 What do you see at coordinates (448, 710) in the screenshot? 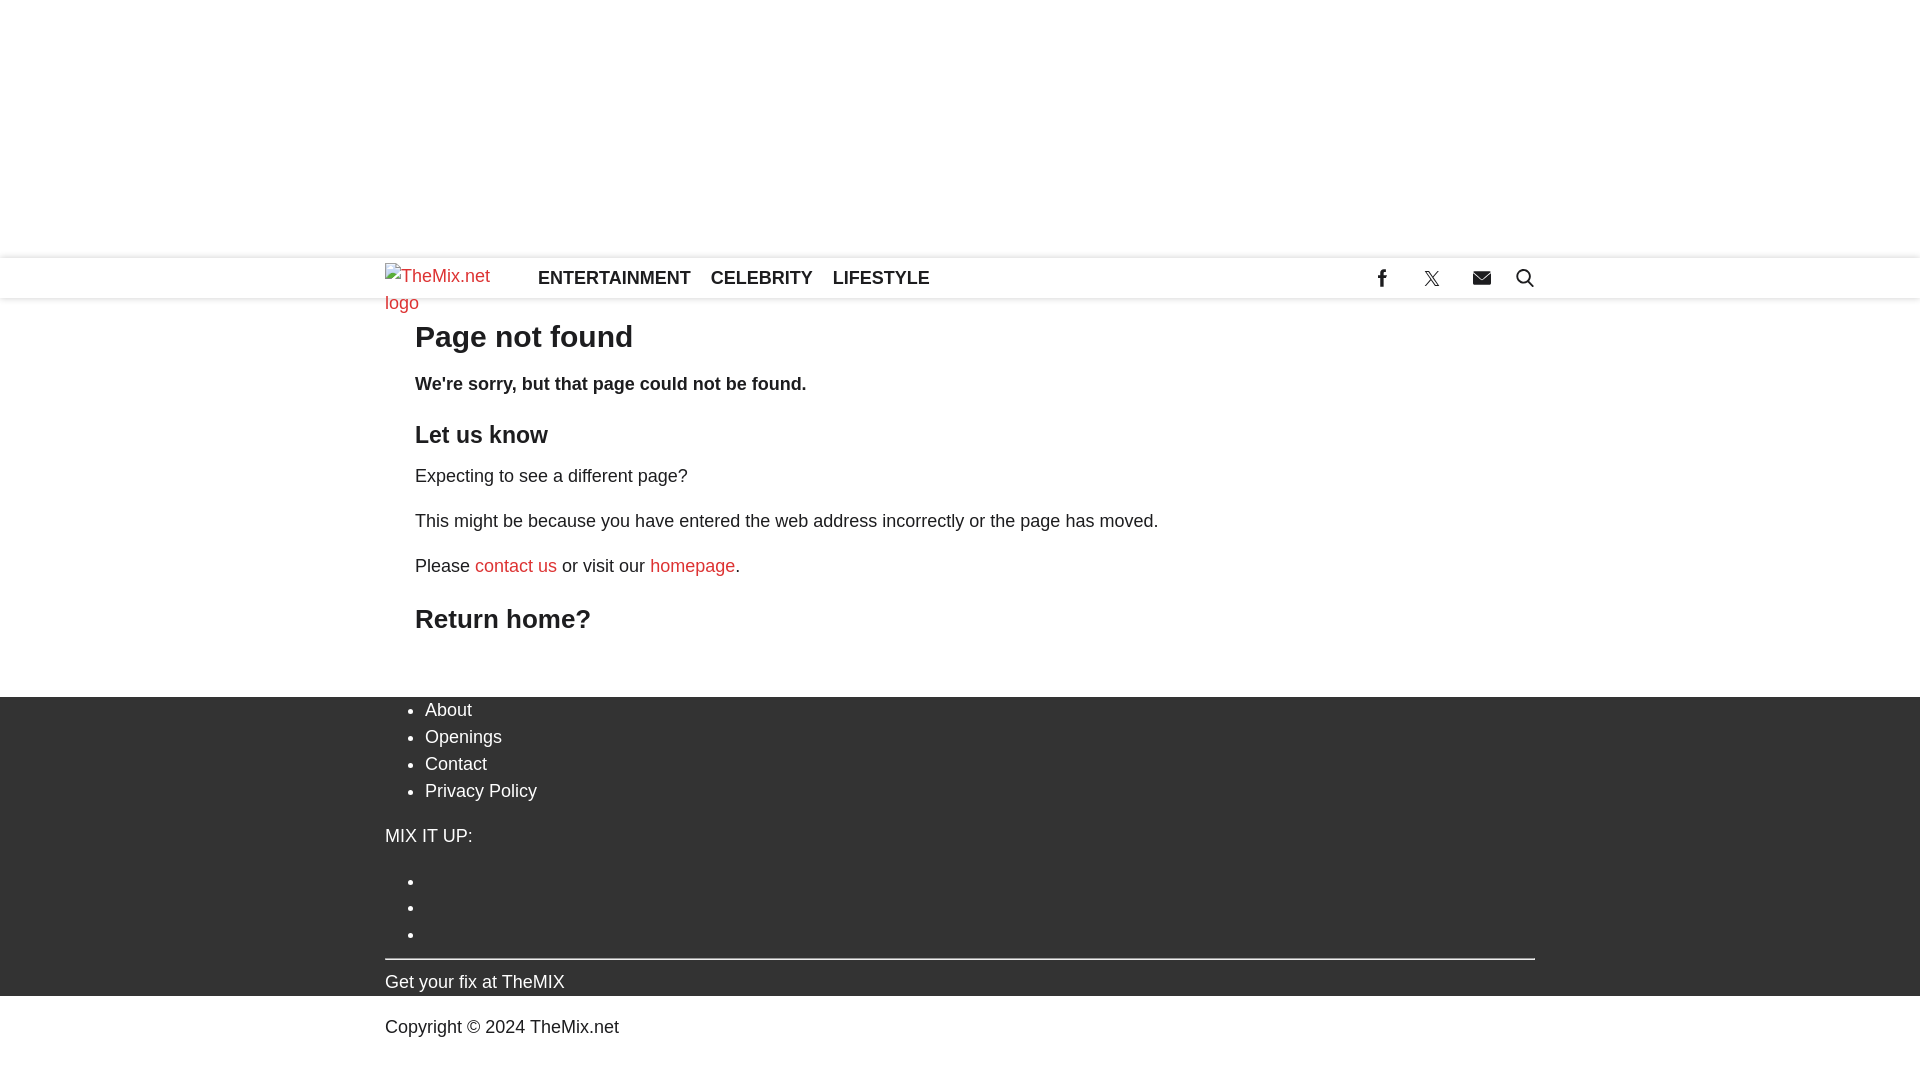
I see `About` at bounding box center [448, 710].